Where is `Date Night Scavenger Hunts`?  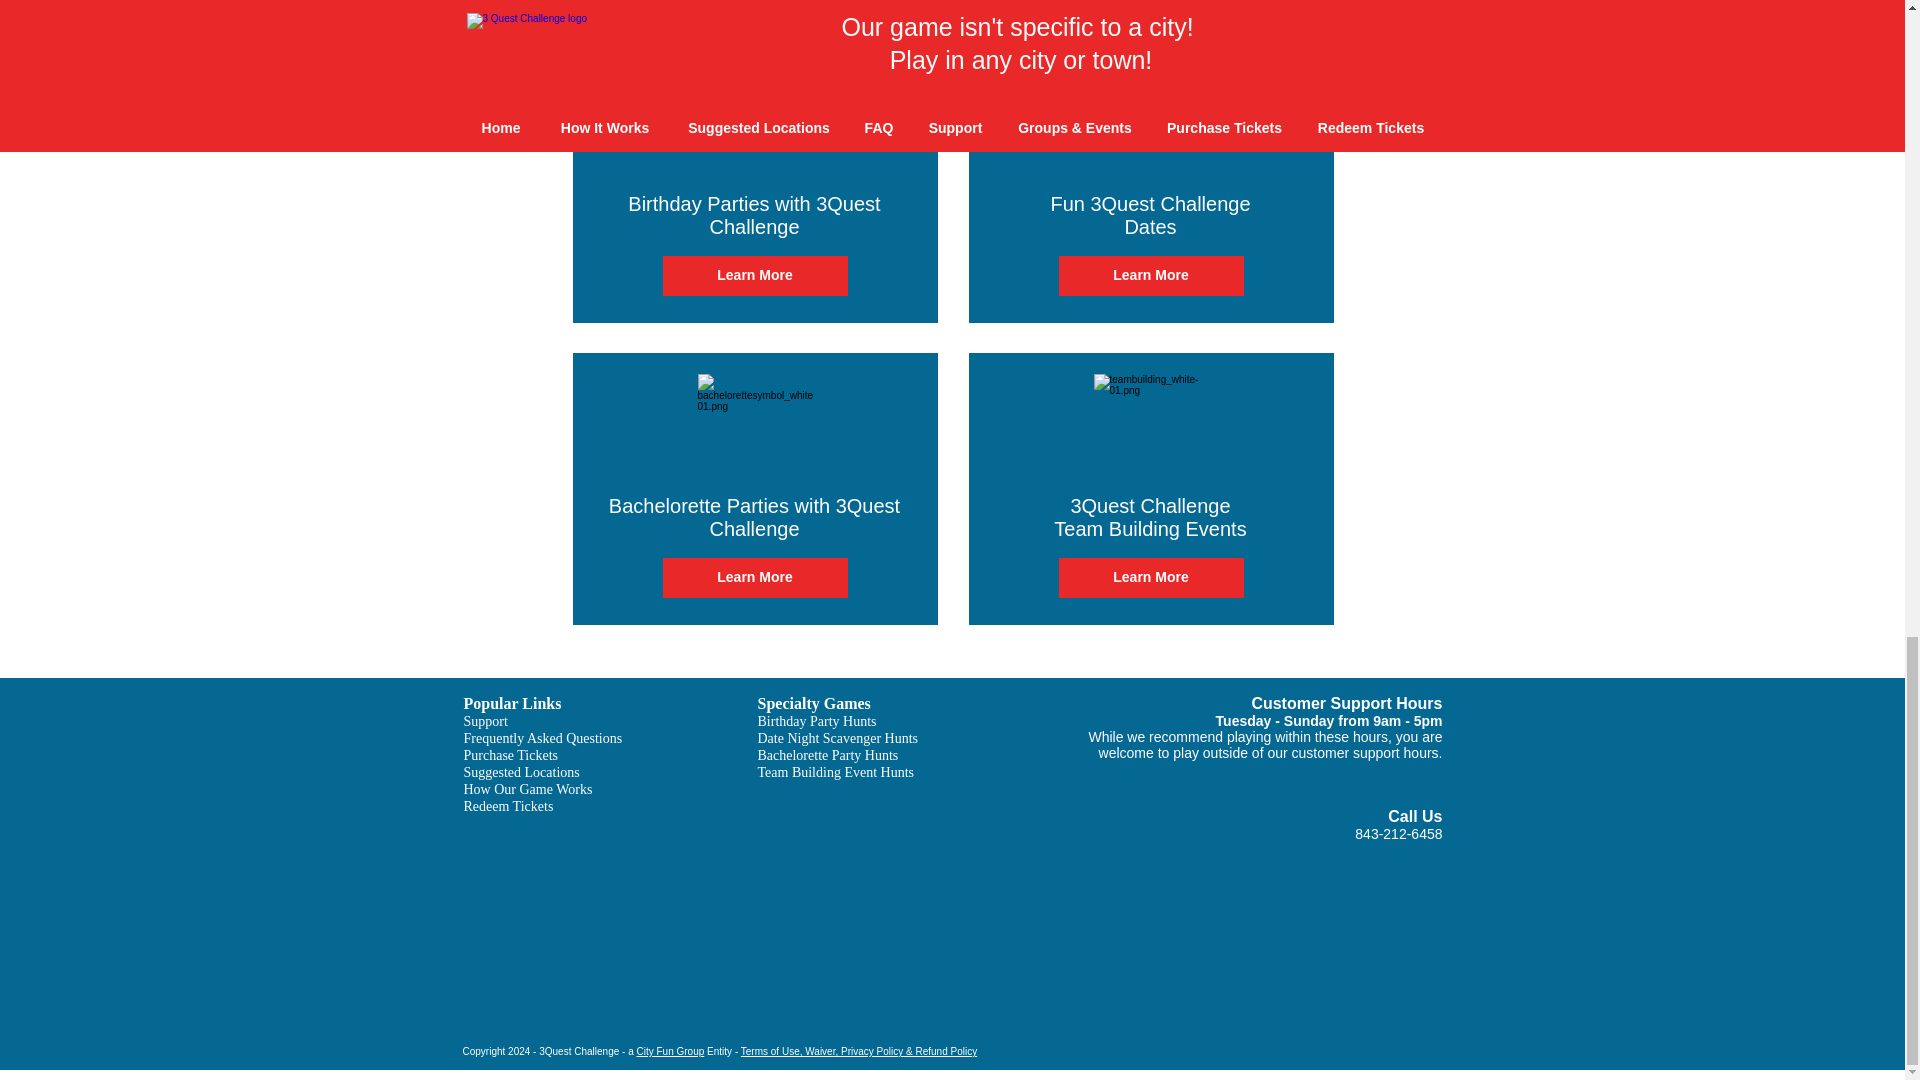 Date Night Scavenger Hunts is located at coordinates (838, 738).